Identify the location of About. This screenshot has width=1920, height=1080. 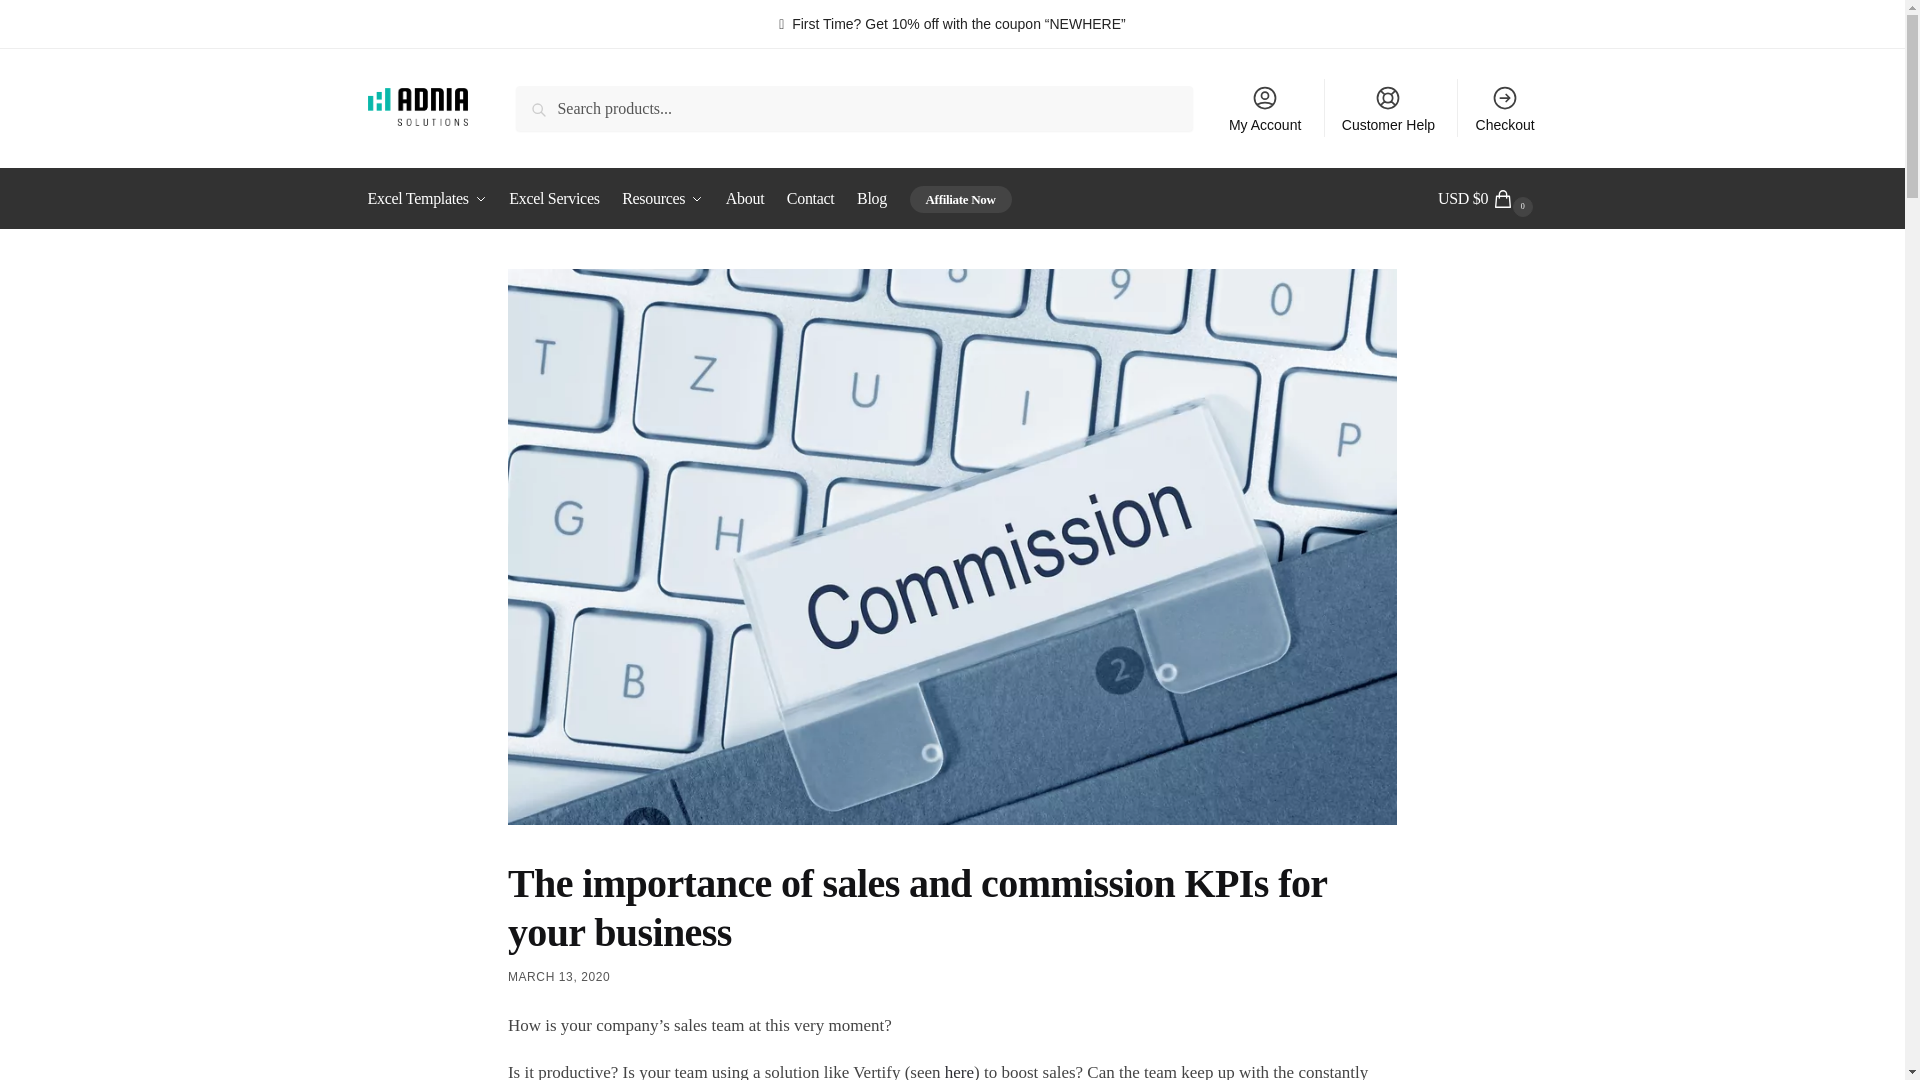
(744, 198).